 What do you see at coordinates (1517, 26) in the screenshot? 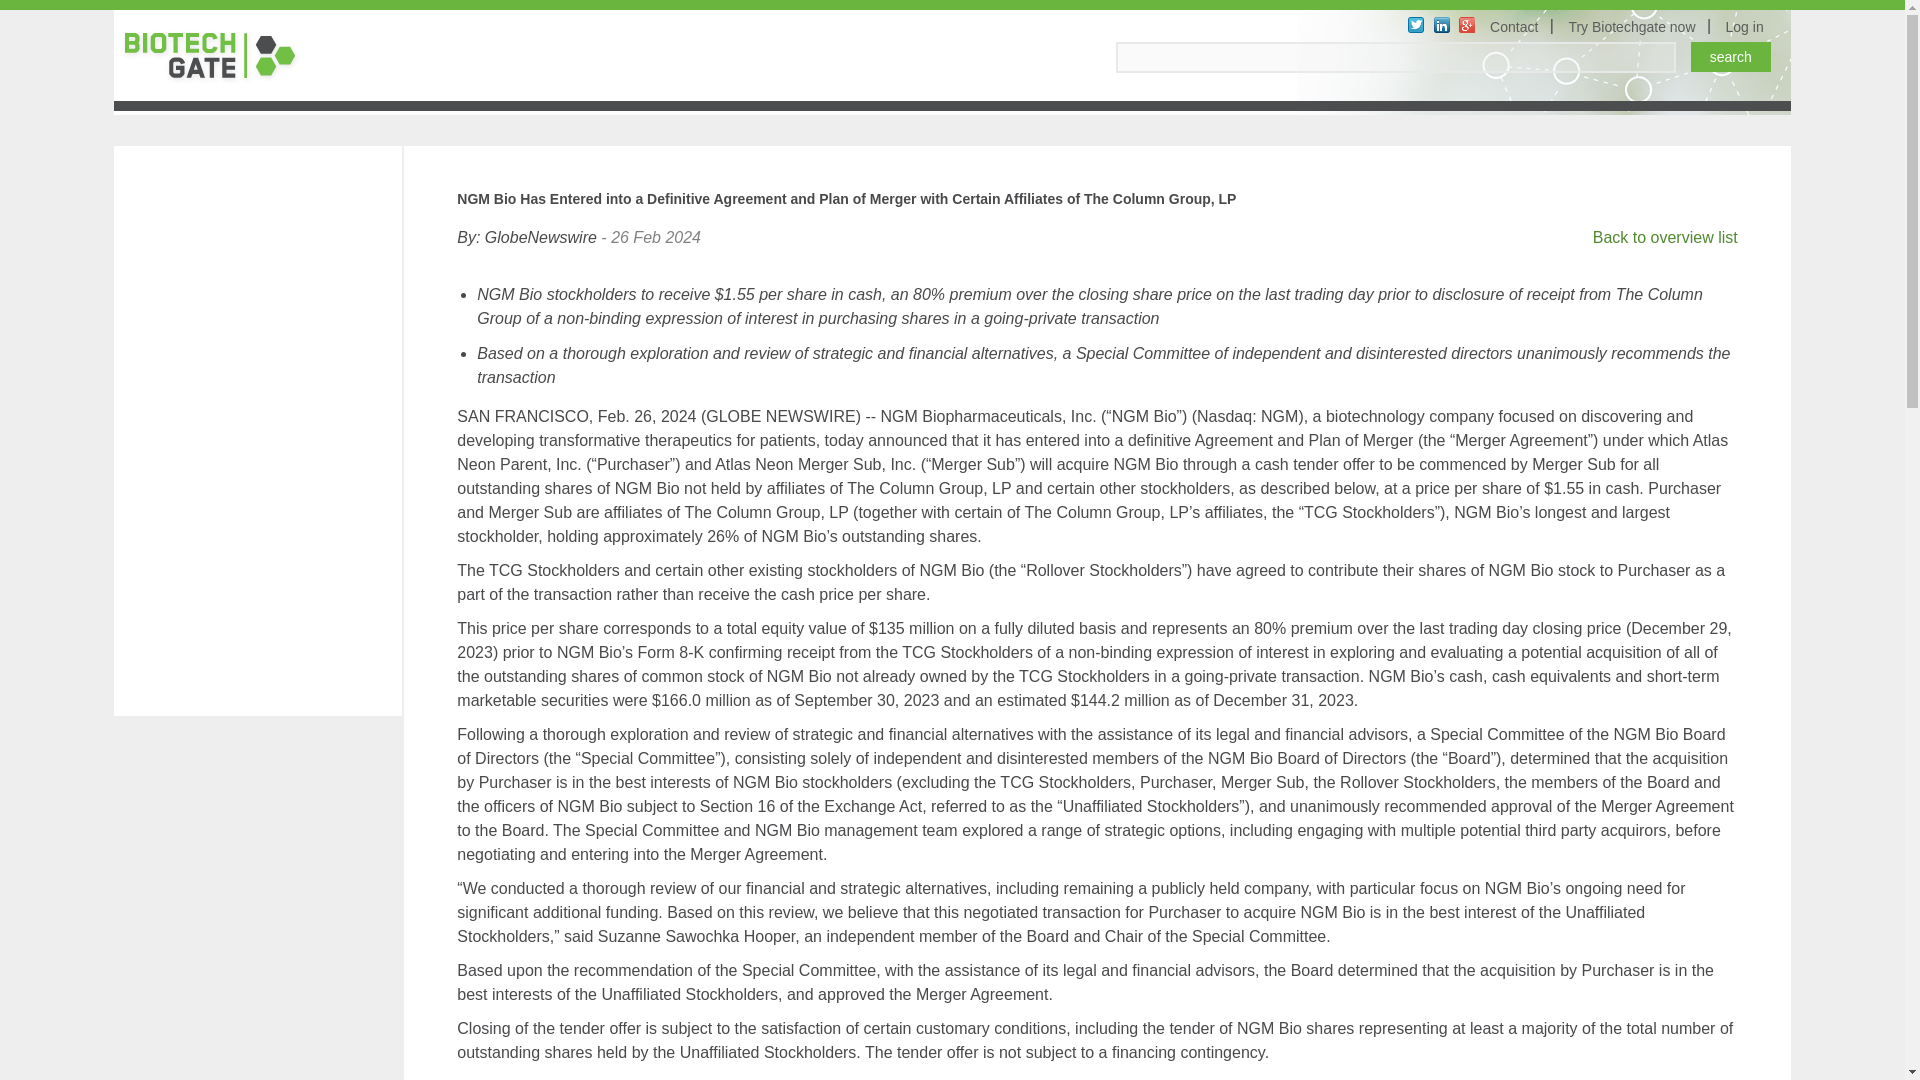
I see `Contact` at bounding box center [1517, 26].